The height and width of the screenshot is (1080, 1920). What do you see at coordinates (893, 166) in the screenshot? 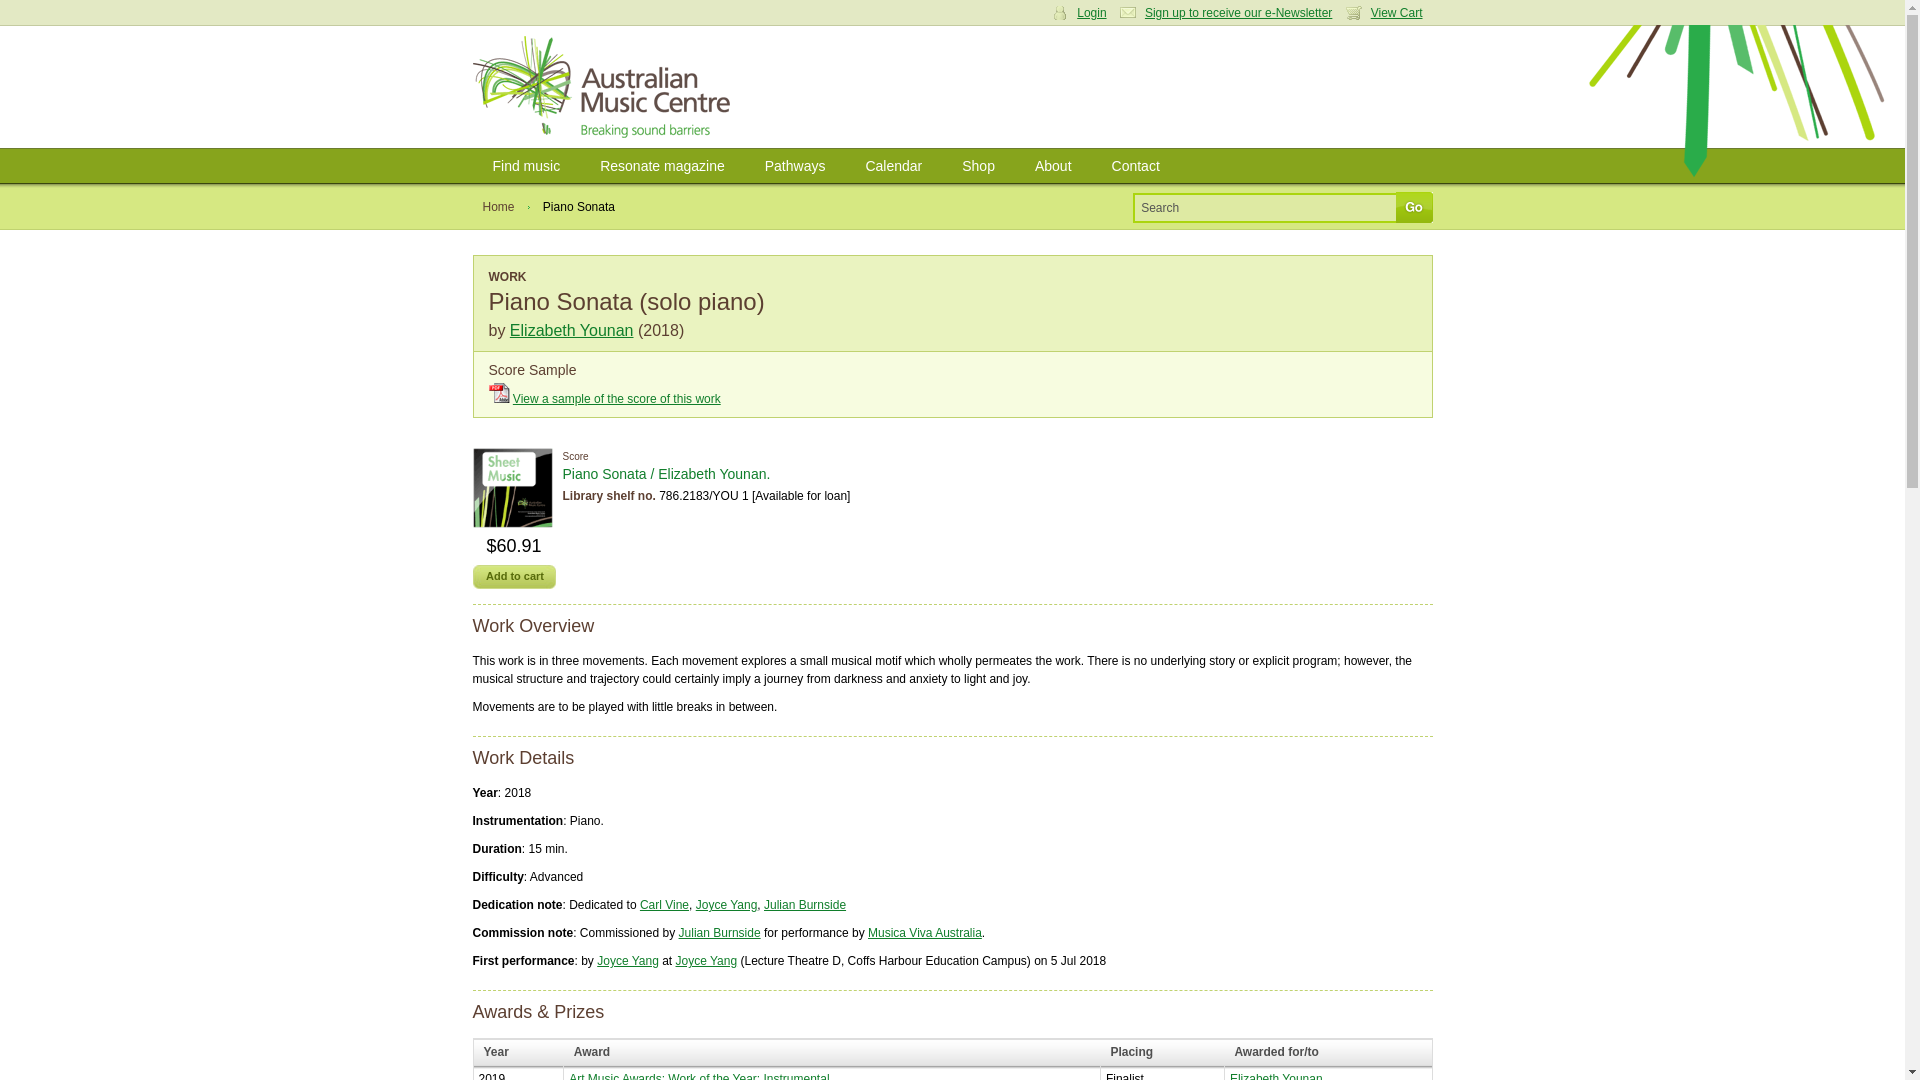
I see `Calendar` at bounding box center [893, 166].